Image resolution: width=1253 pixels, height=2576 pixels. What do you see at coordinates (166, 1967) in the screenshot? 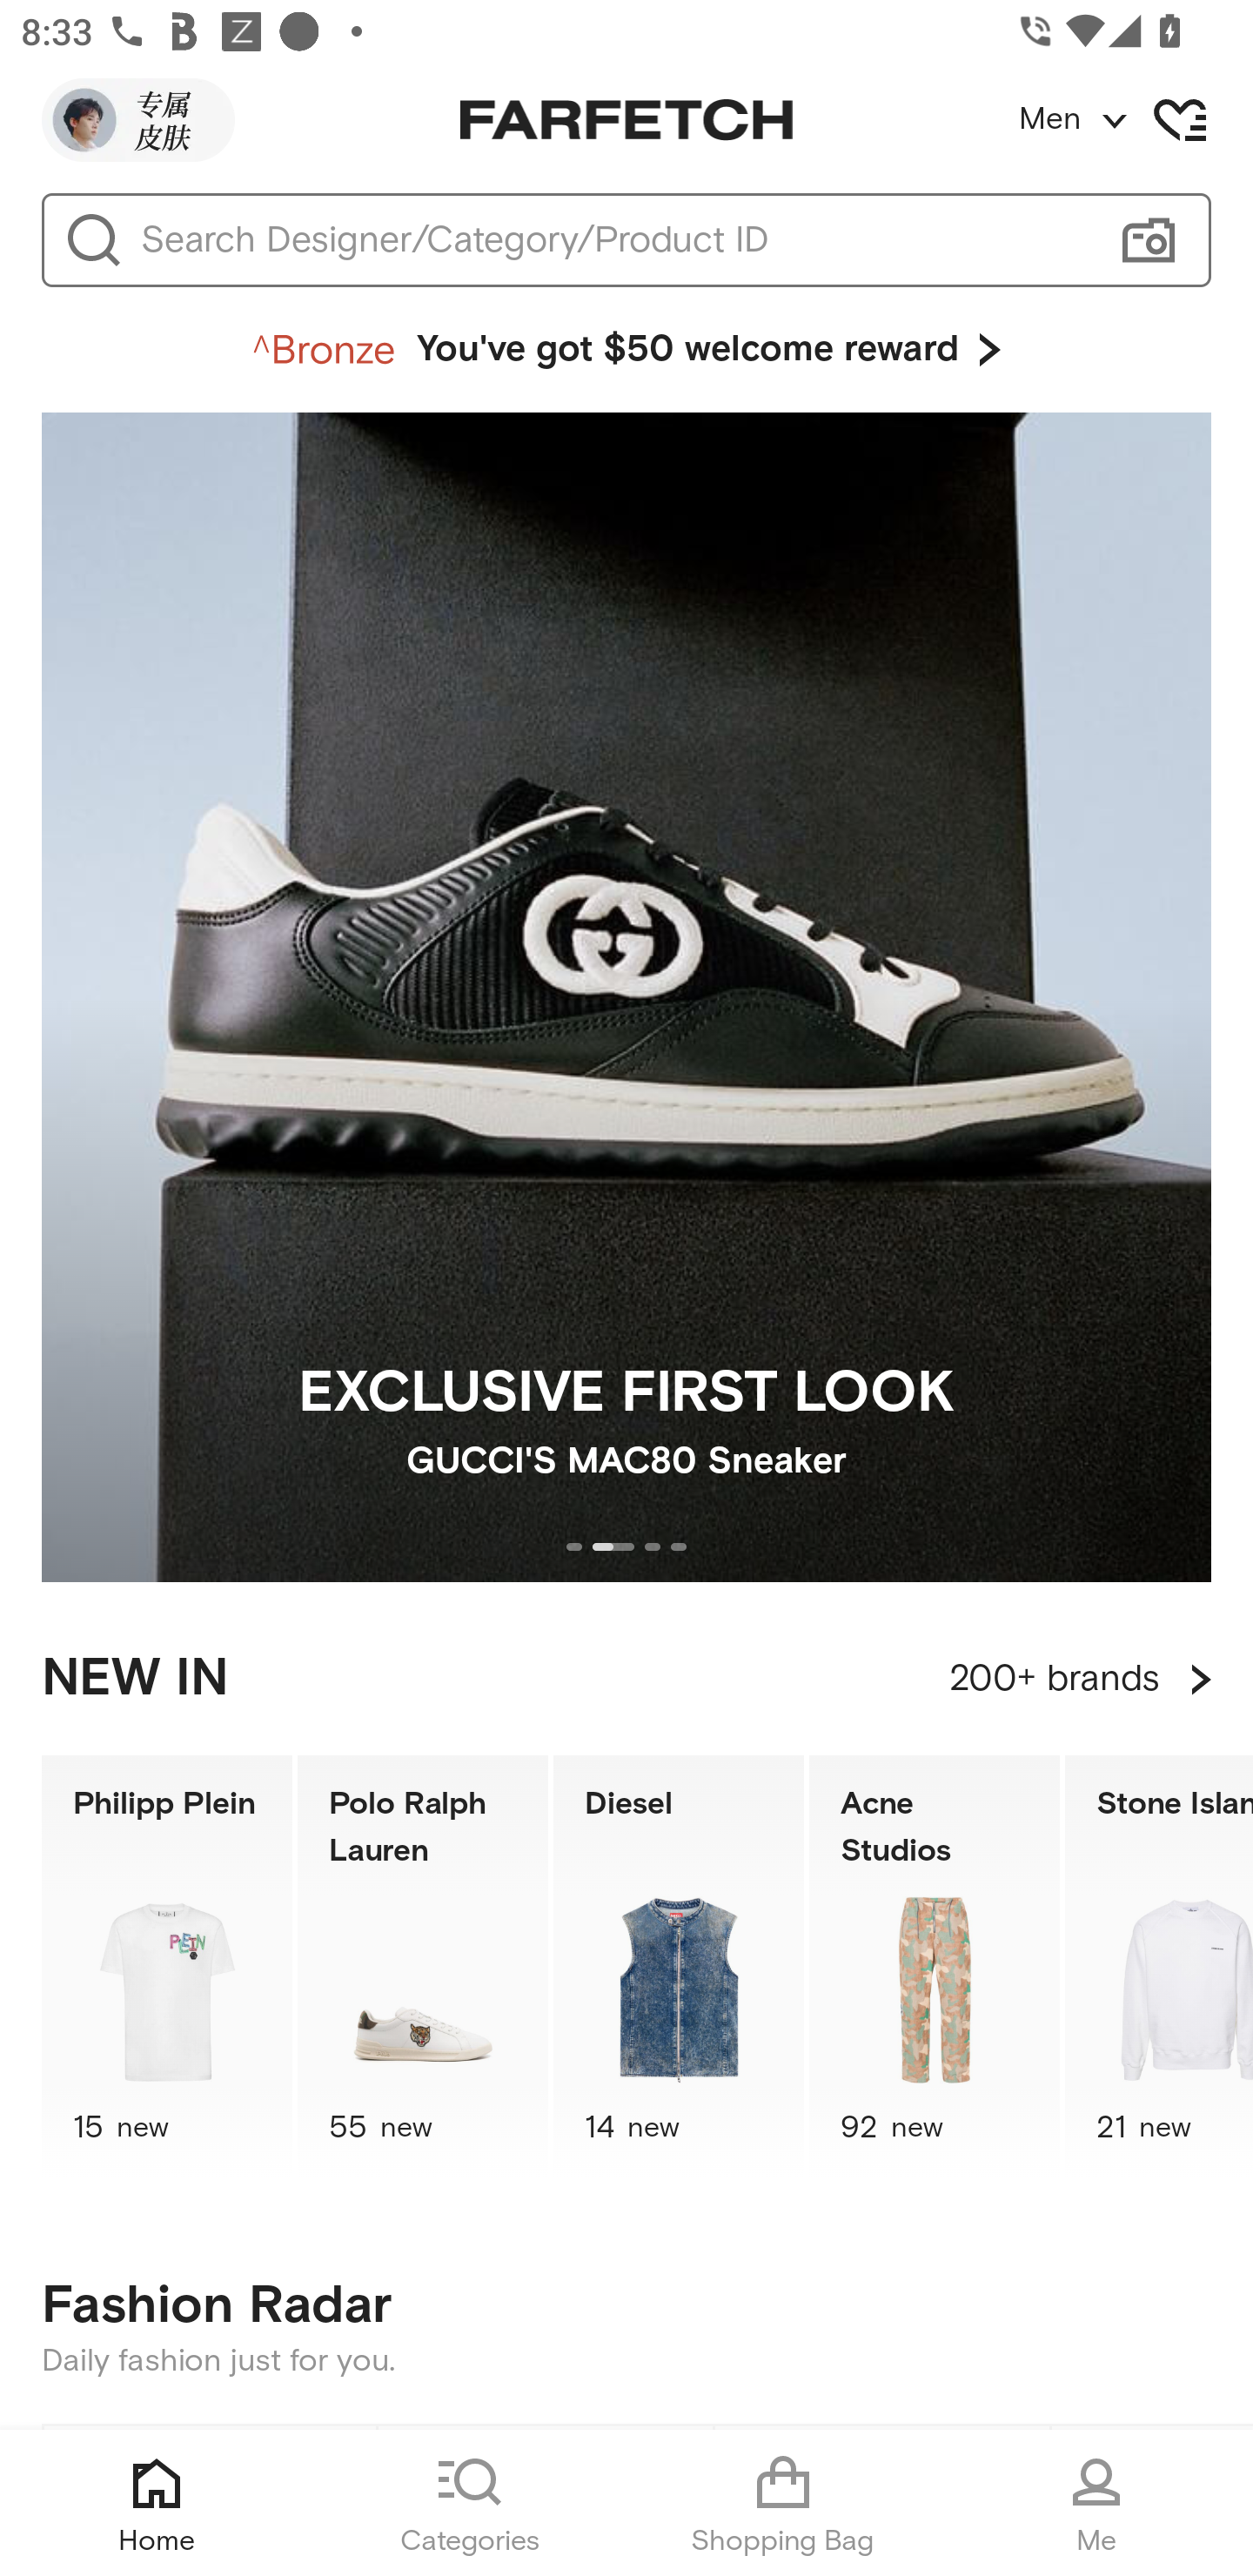
I see `Philipp Plein 15  new` at bounding box center [166, 1967].